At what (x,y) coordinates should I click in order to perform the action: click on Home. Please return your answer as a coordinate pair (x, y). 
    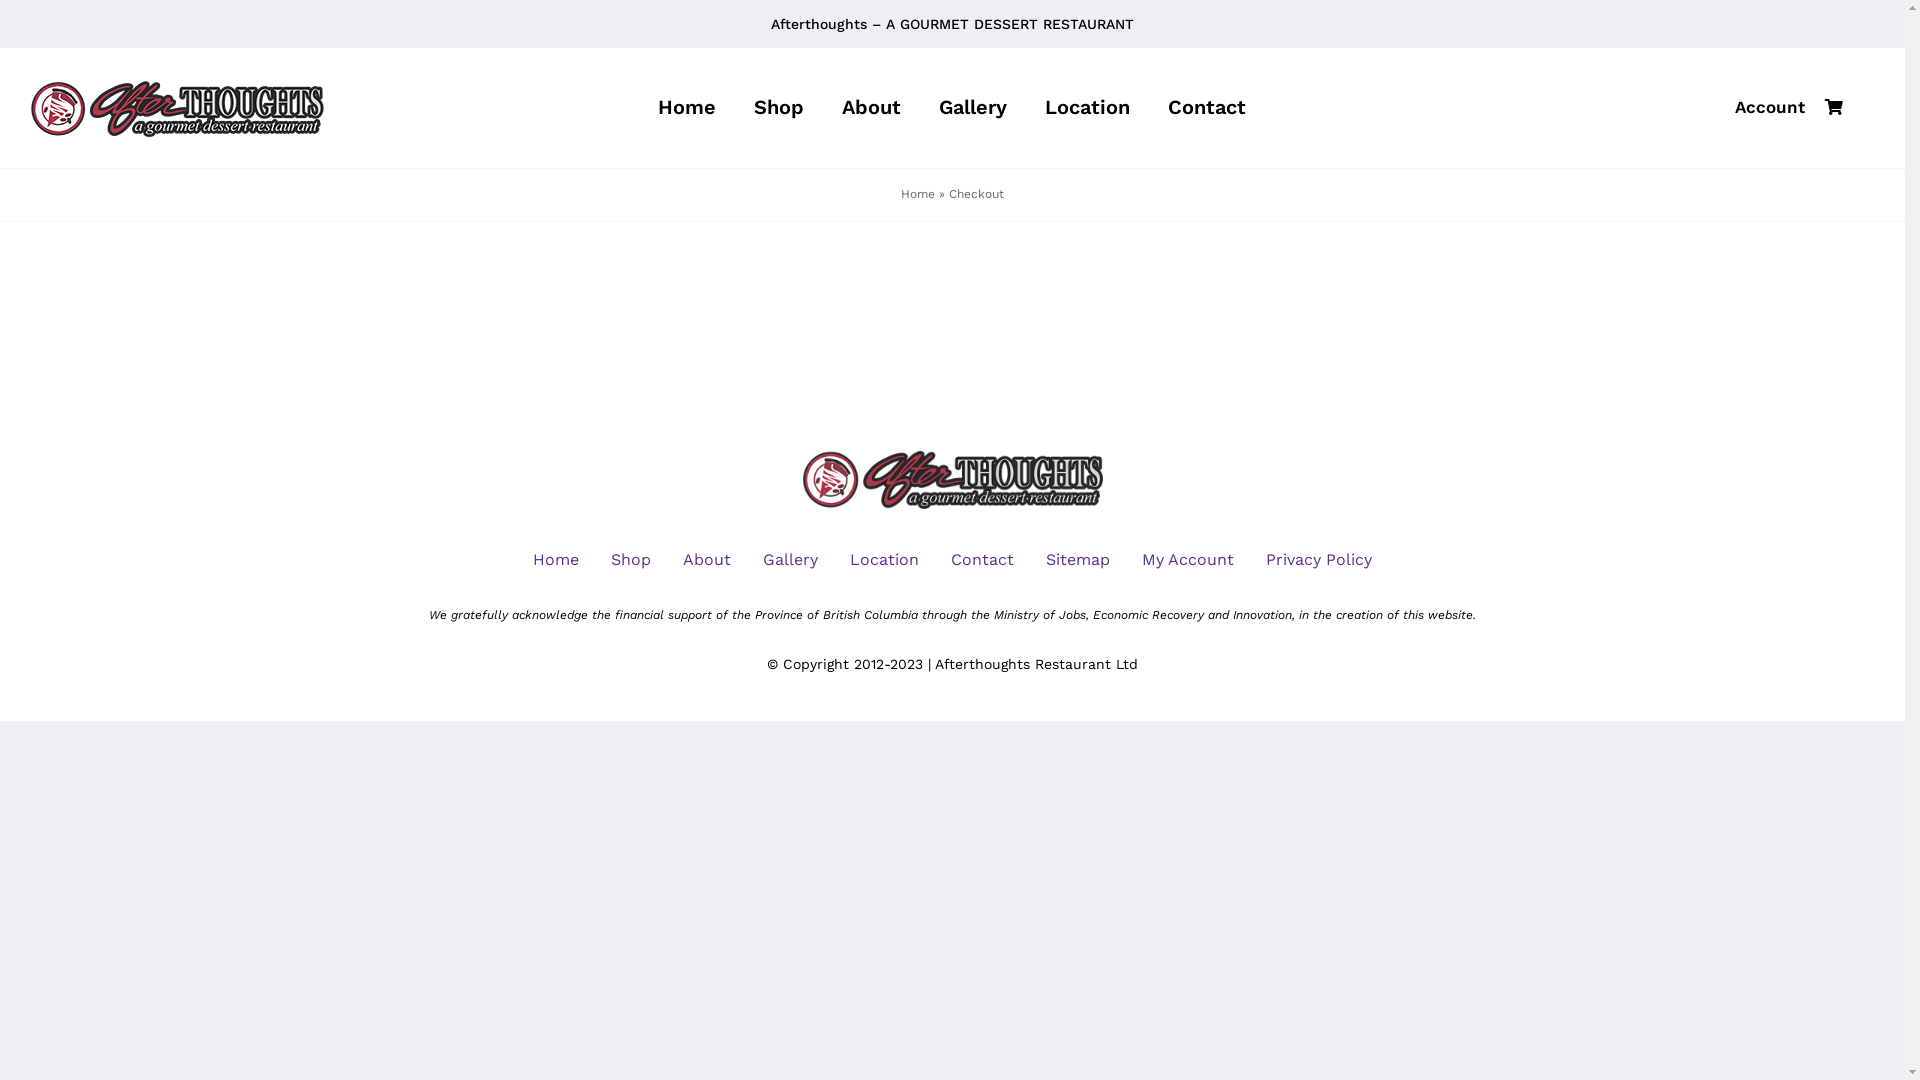
    Looking at the image, I should click on (556, 560).